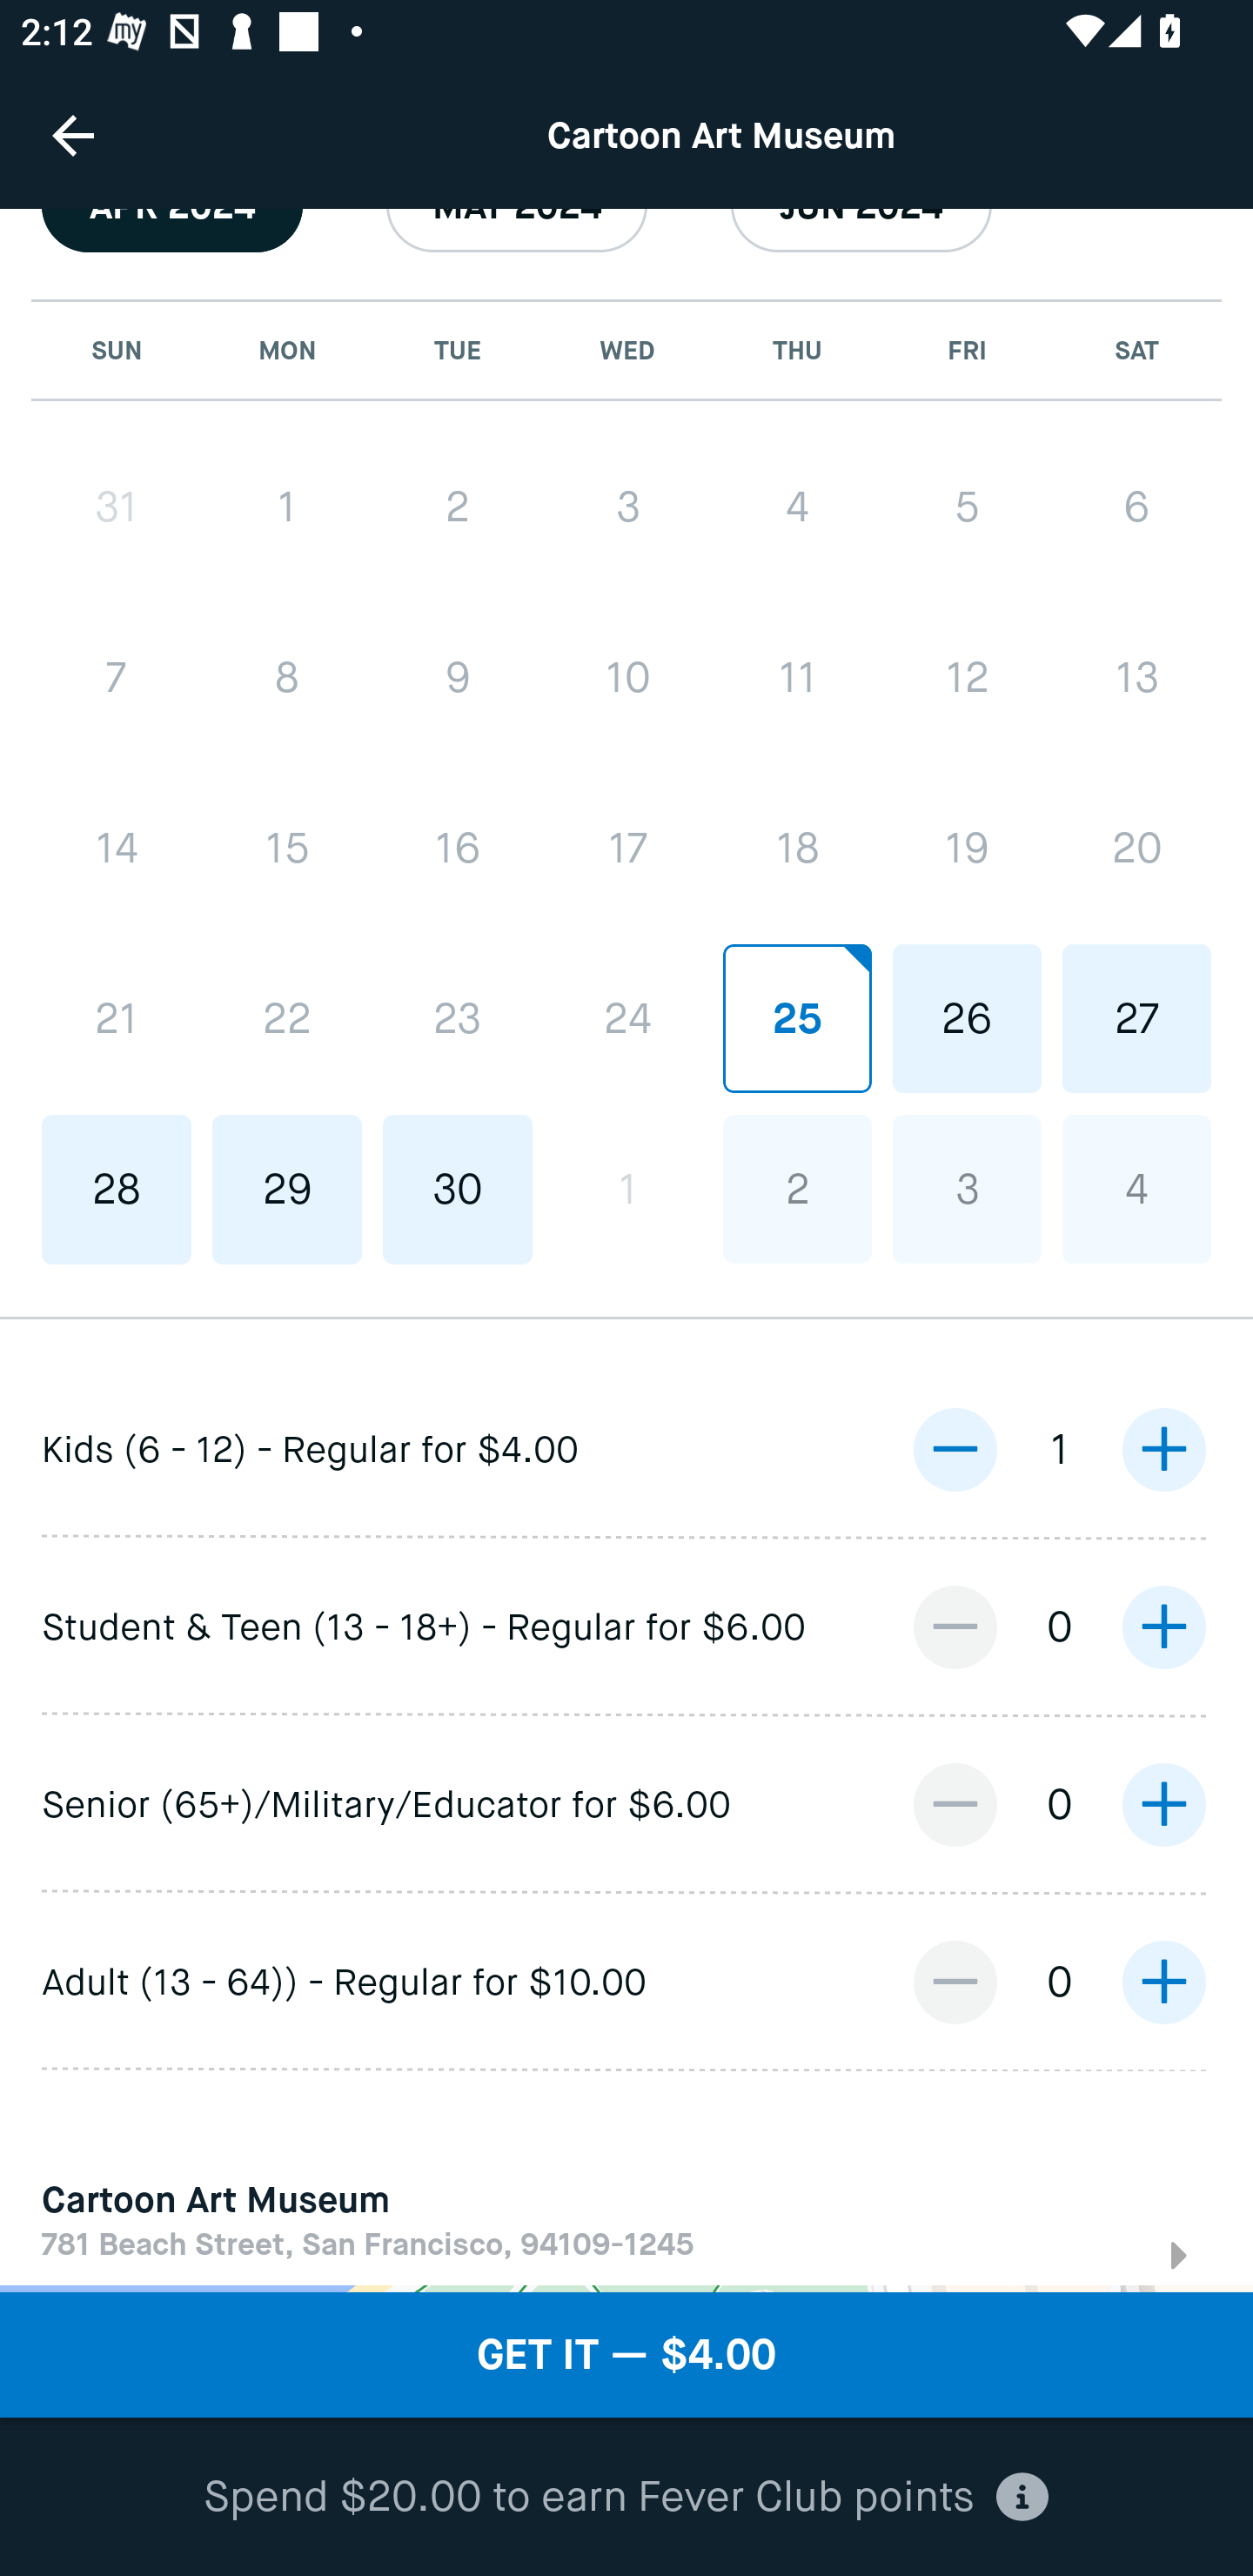 This screenshot has height=2576, width=1253. Describe the element at coordinates (1163, 1804) in the screenshot. I see `increase` at that location.